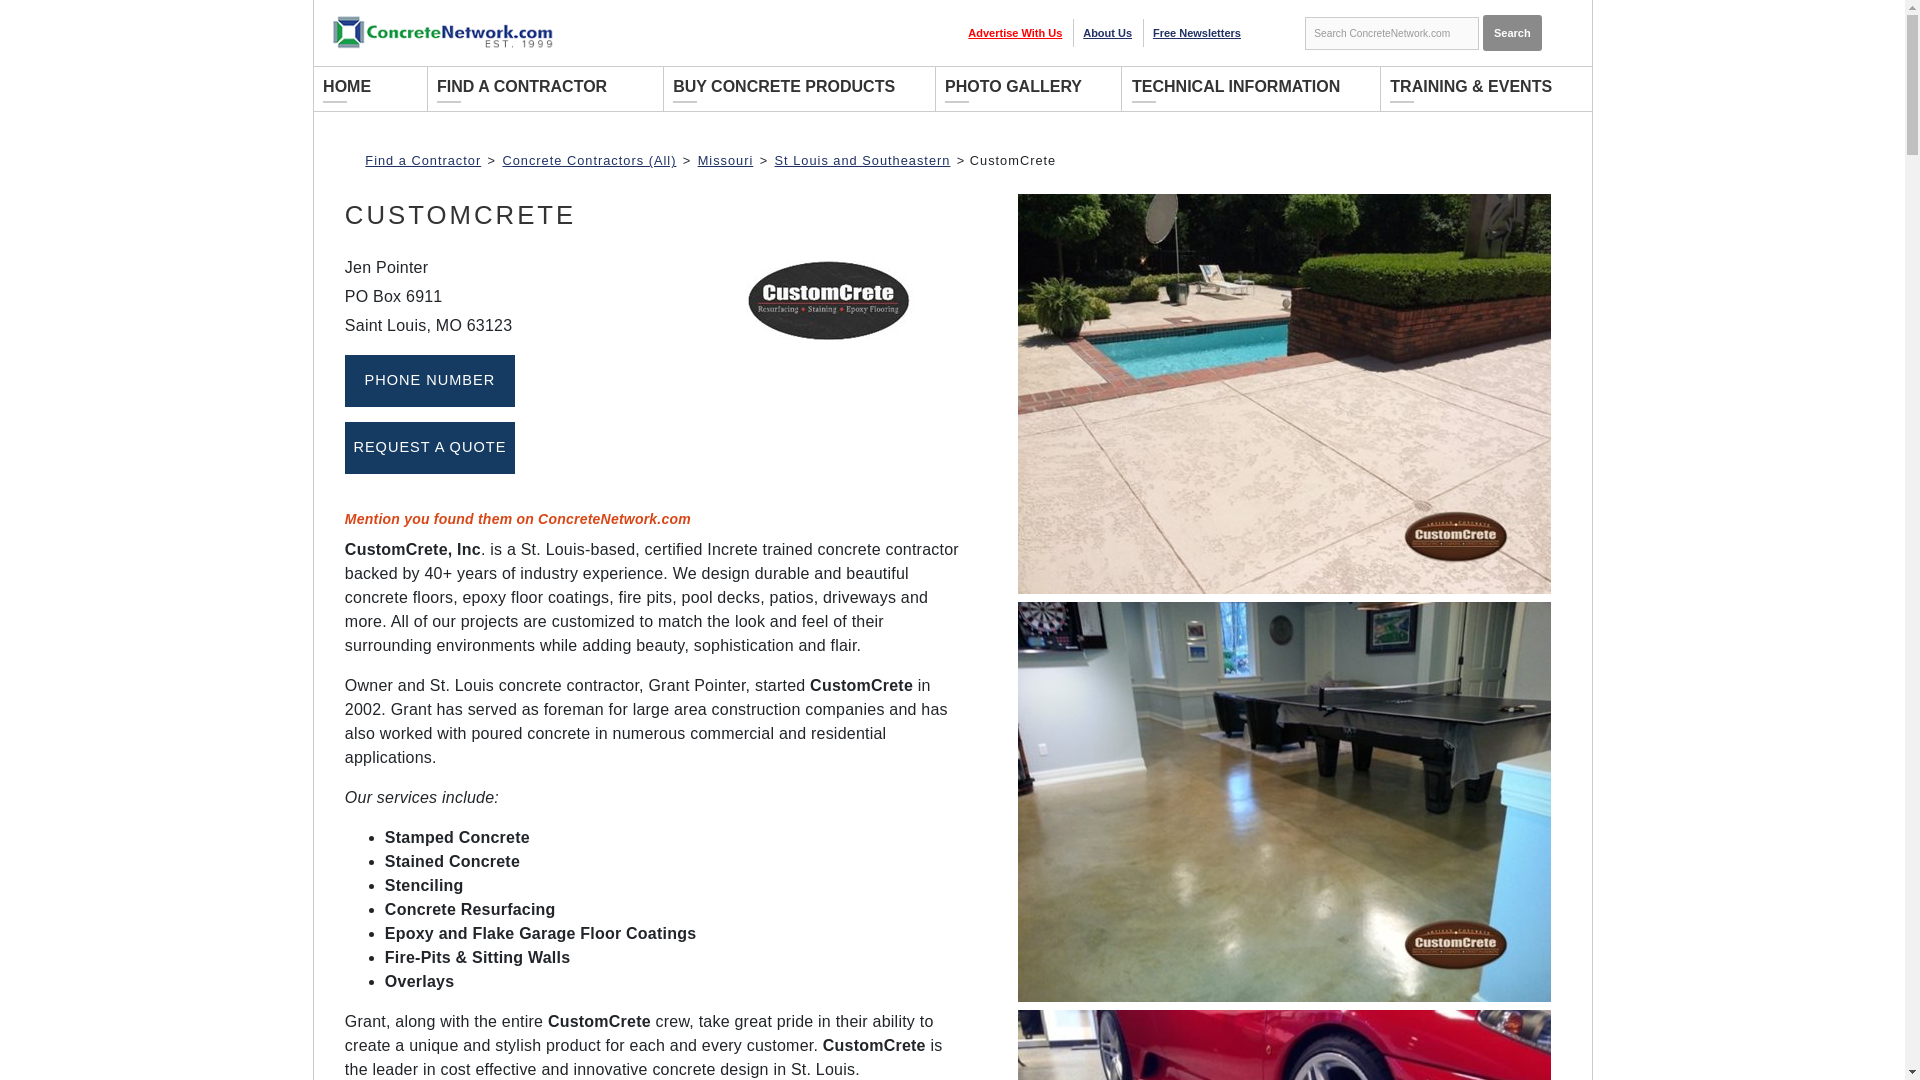 Image resolution: width=1920 pixels, height=1080 pixels. What do you see at coordinates (430, 448) in the screenshot?
I see `Request A Quote` at bounding box center [430, 448].